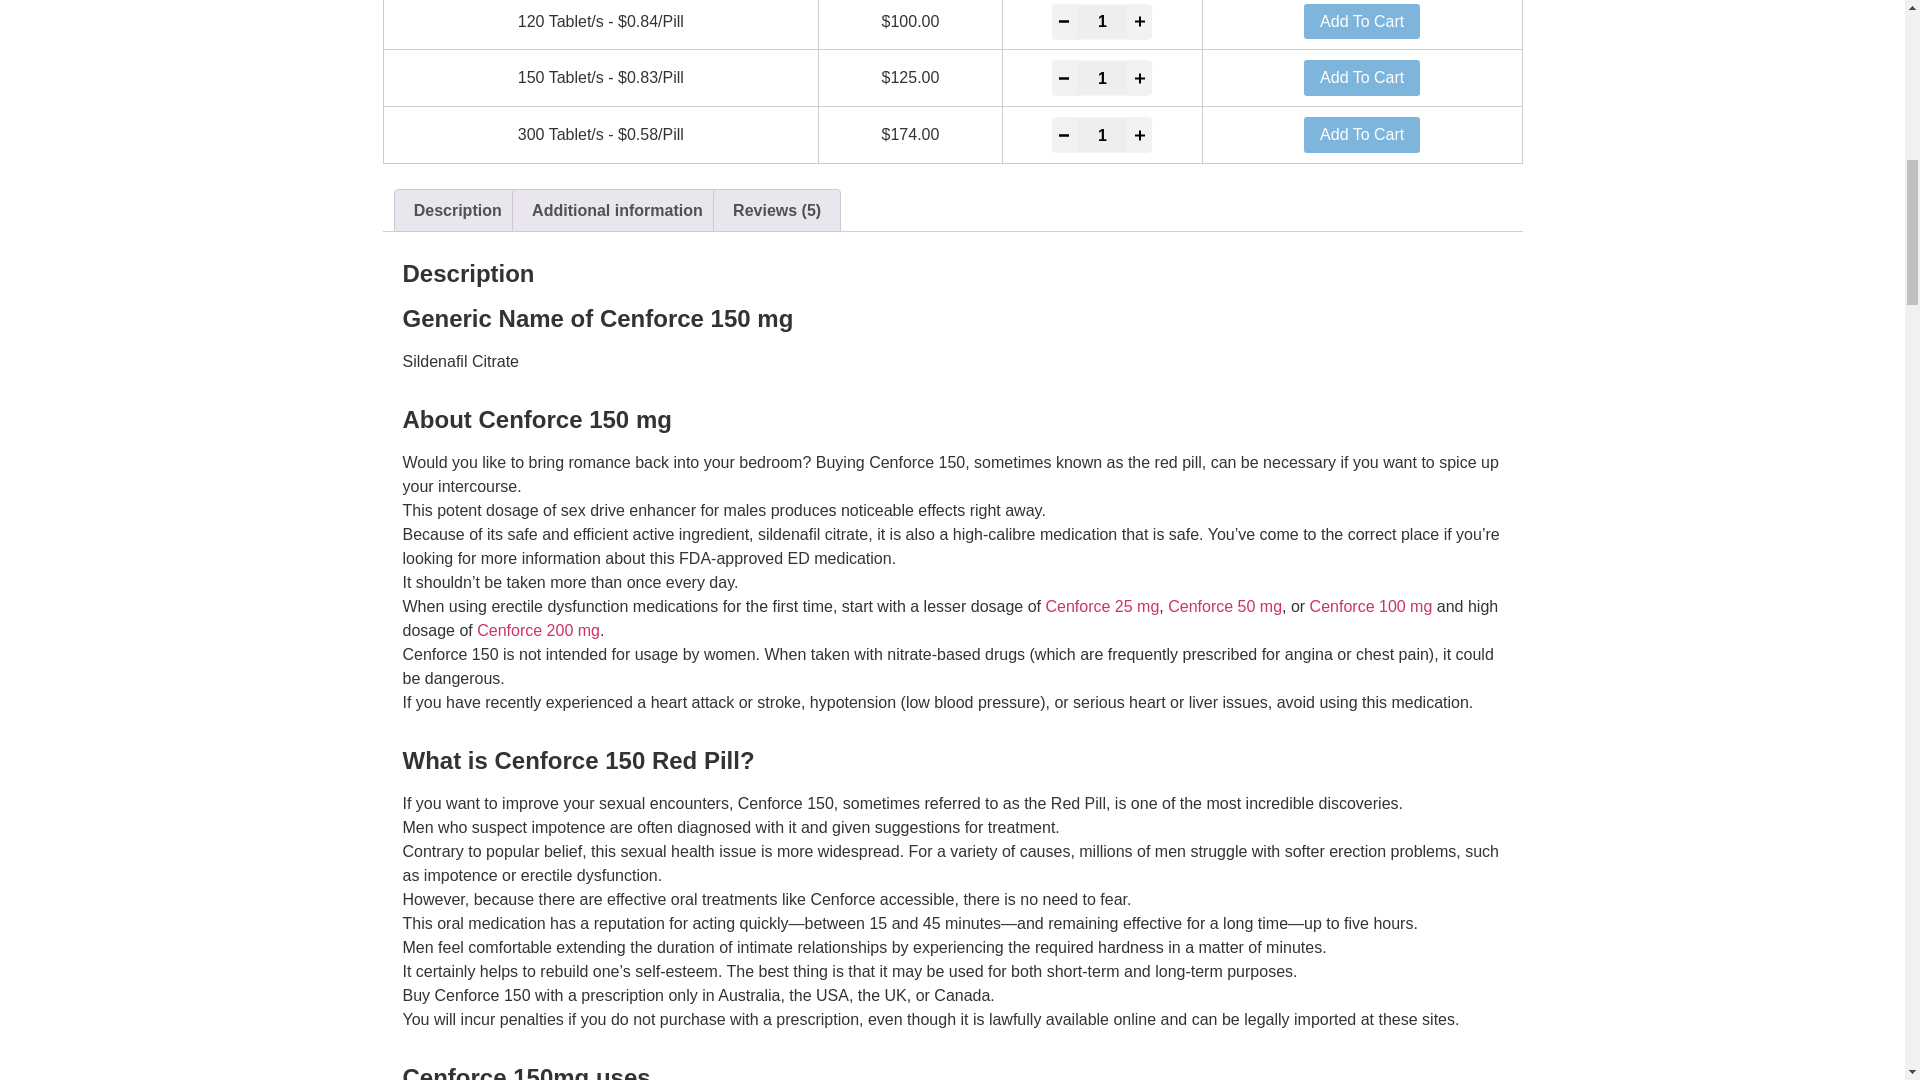 The width and height of the screenshot is (1920, 1080). Describe the element at coordinates (1102, 134) in the screenshot. I see `1` at that location.